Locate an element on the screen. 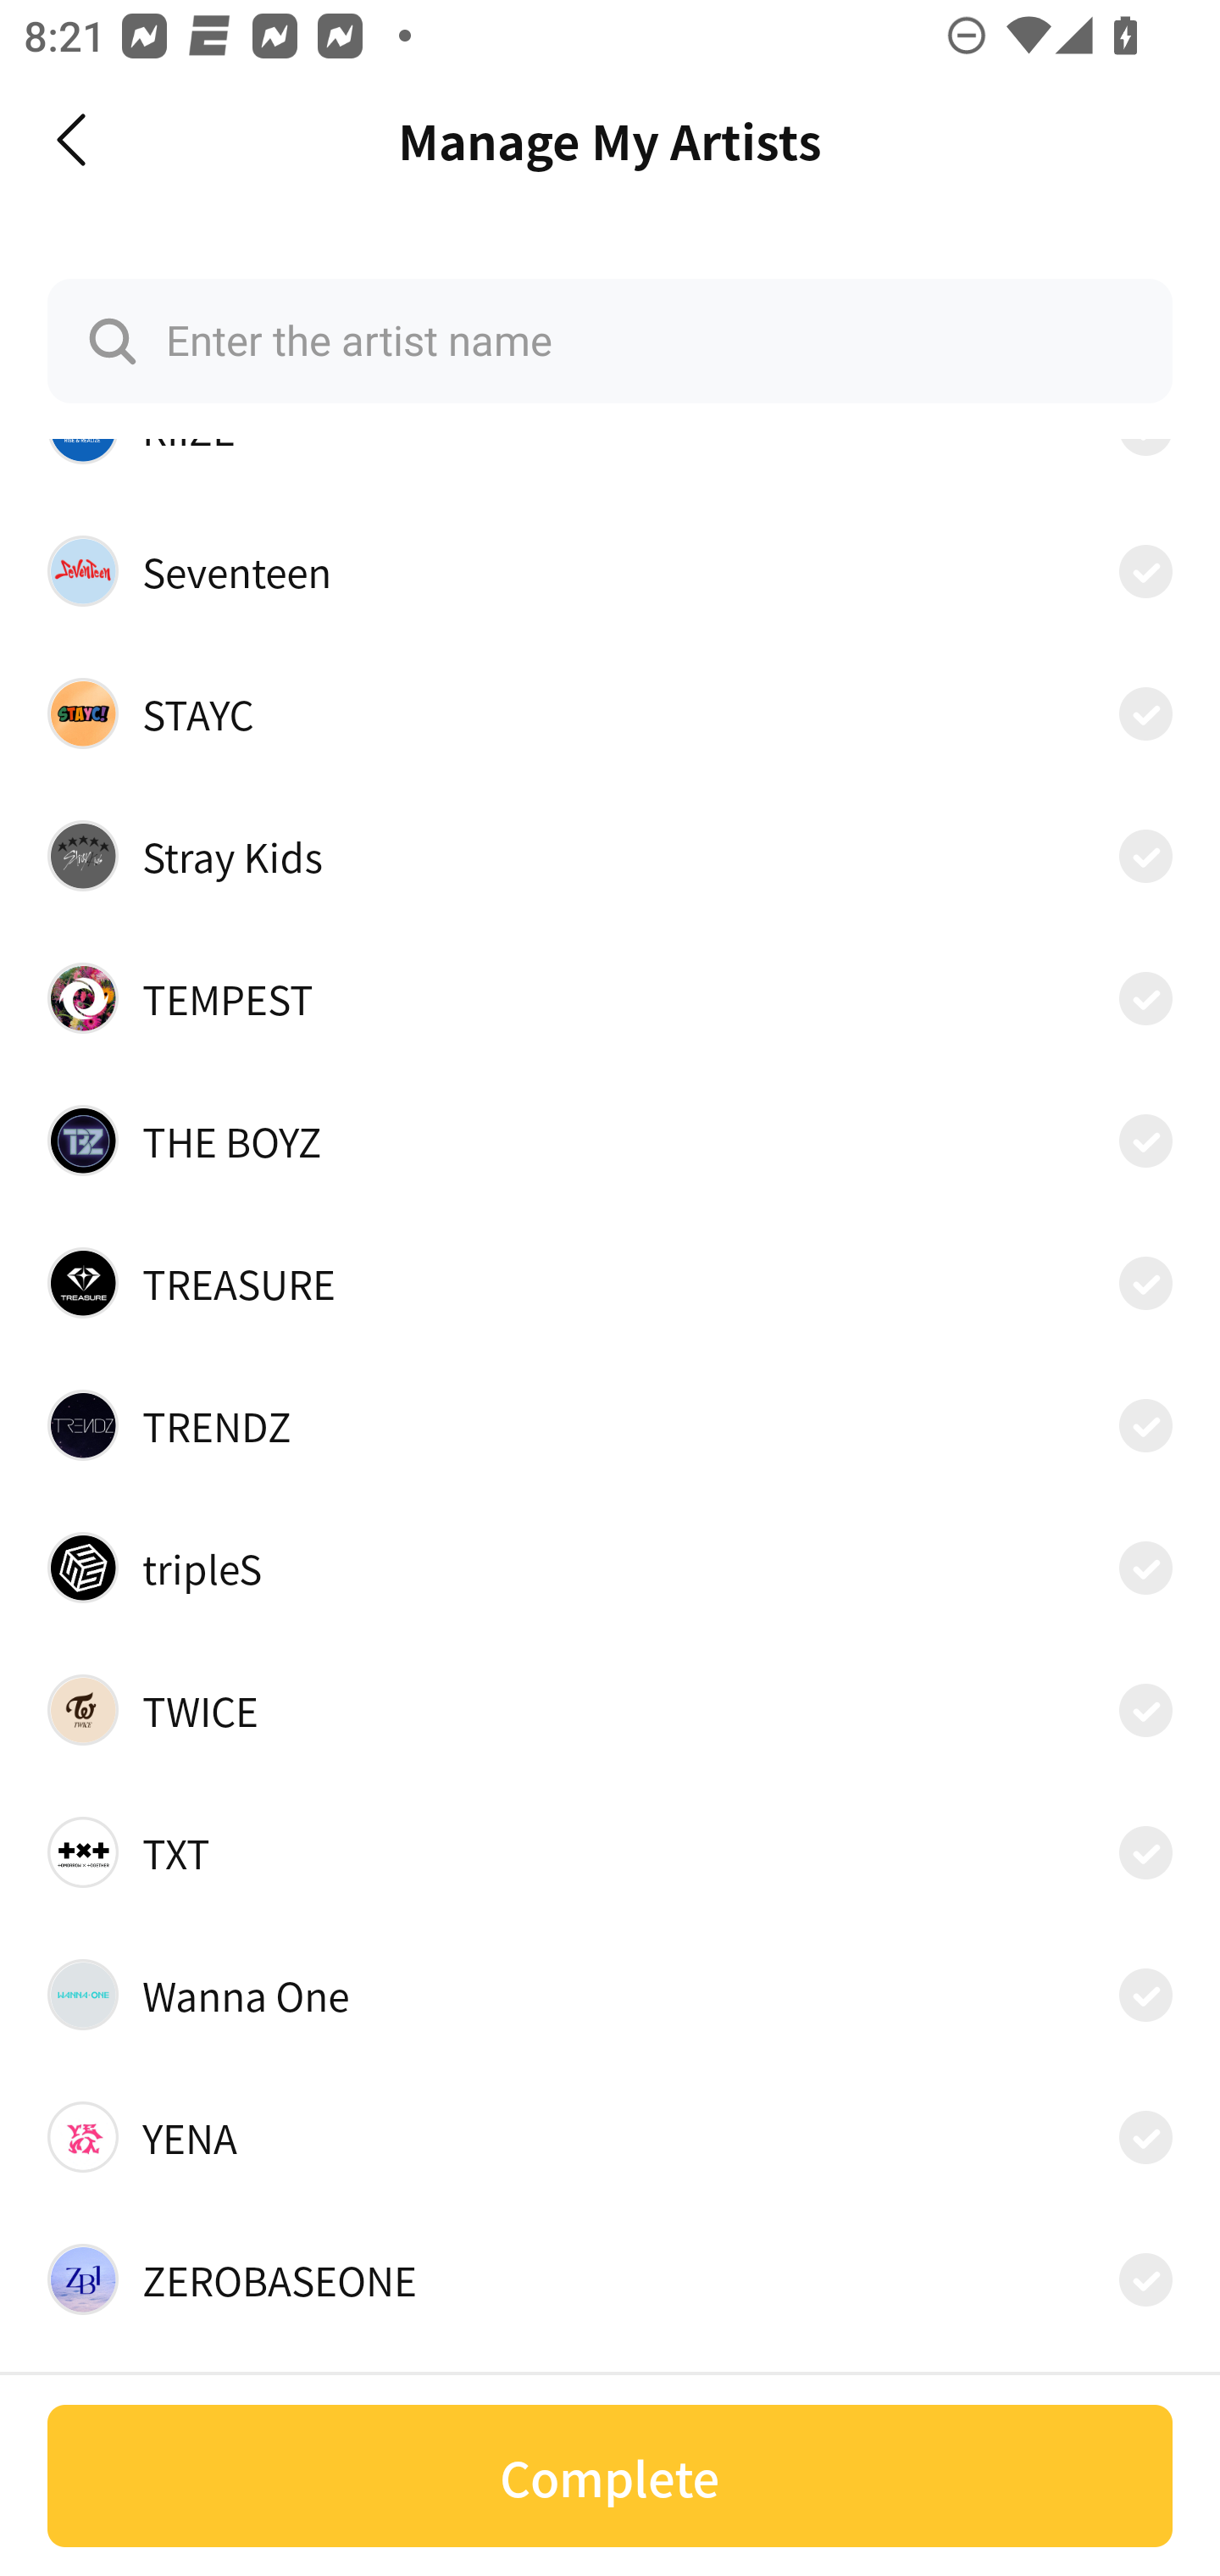 The image size is (1220, 2576). Complete is located at coordinates (610, 2476).